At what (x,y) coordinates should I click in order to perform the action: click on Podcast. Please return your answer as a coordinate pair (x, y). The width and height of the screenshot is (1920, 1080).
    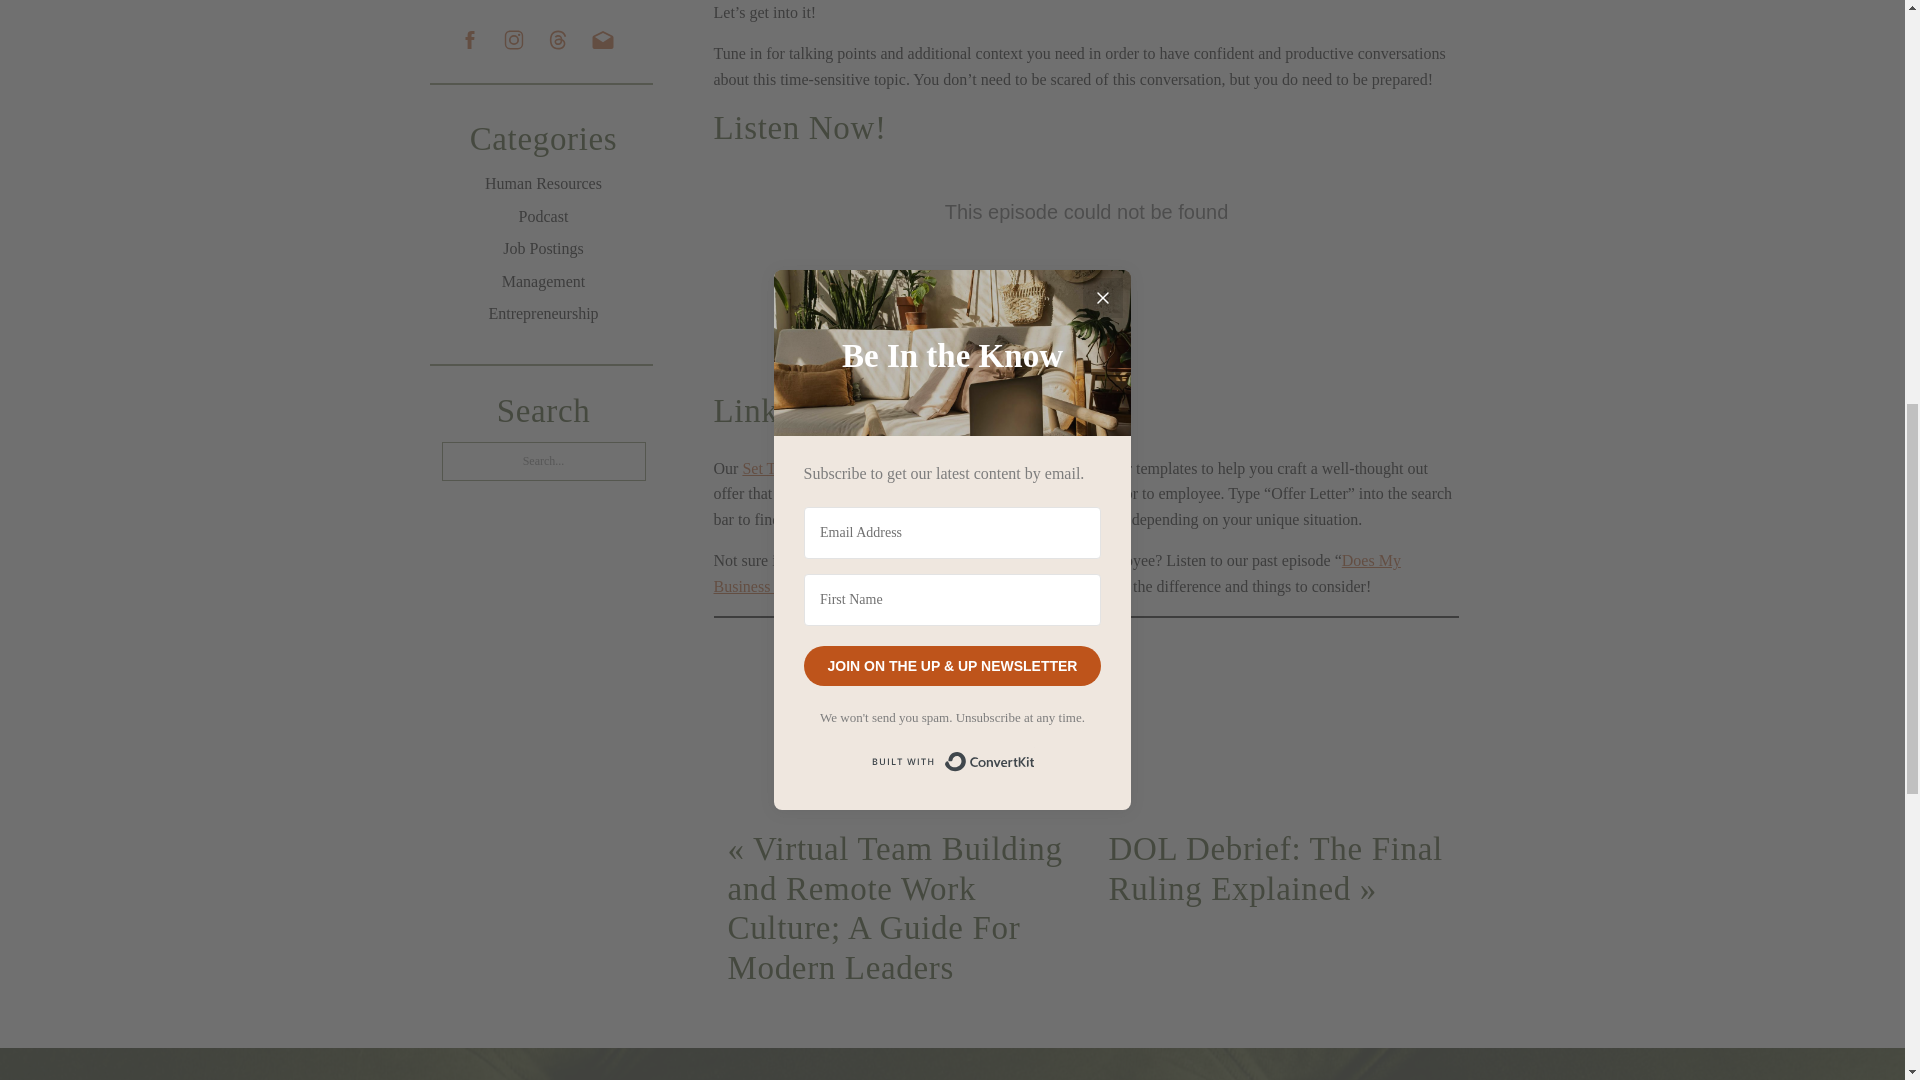
    Looking at the image, I should click on (544, 218).